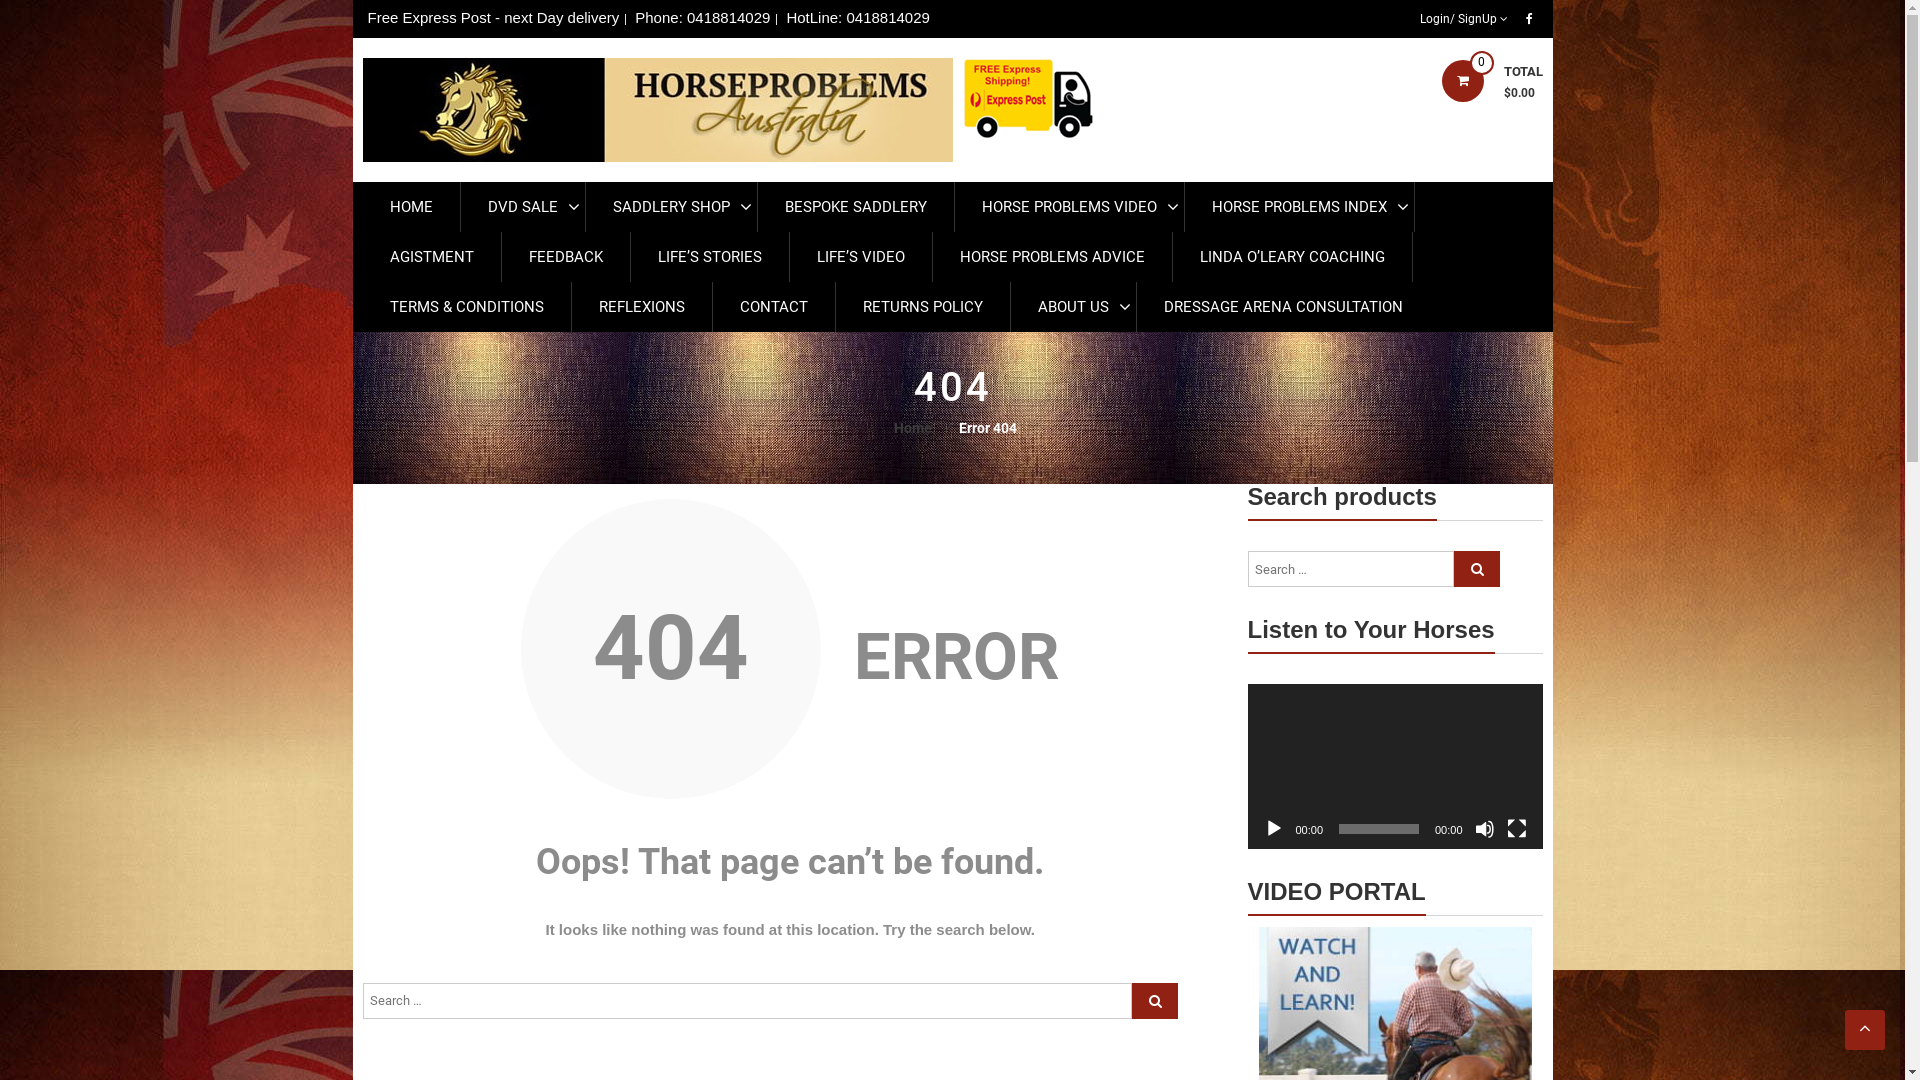  Describe the element at coordinates (466, 307) in the screenshot. I see `TERMS & CONDITIONS` at that location.